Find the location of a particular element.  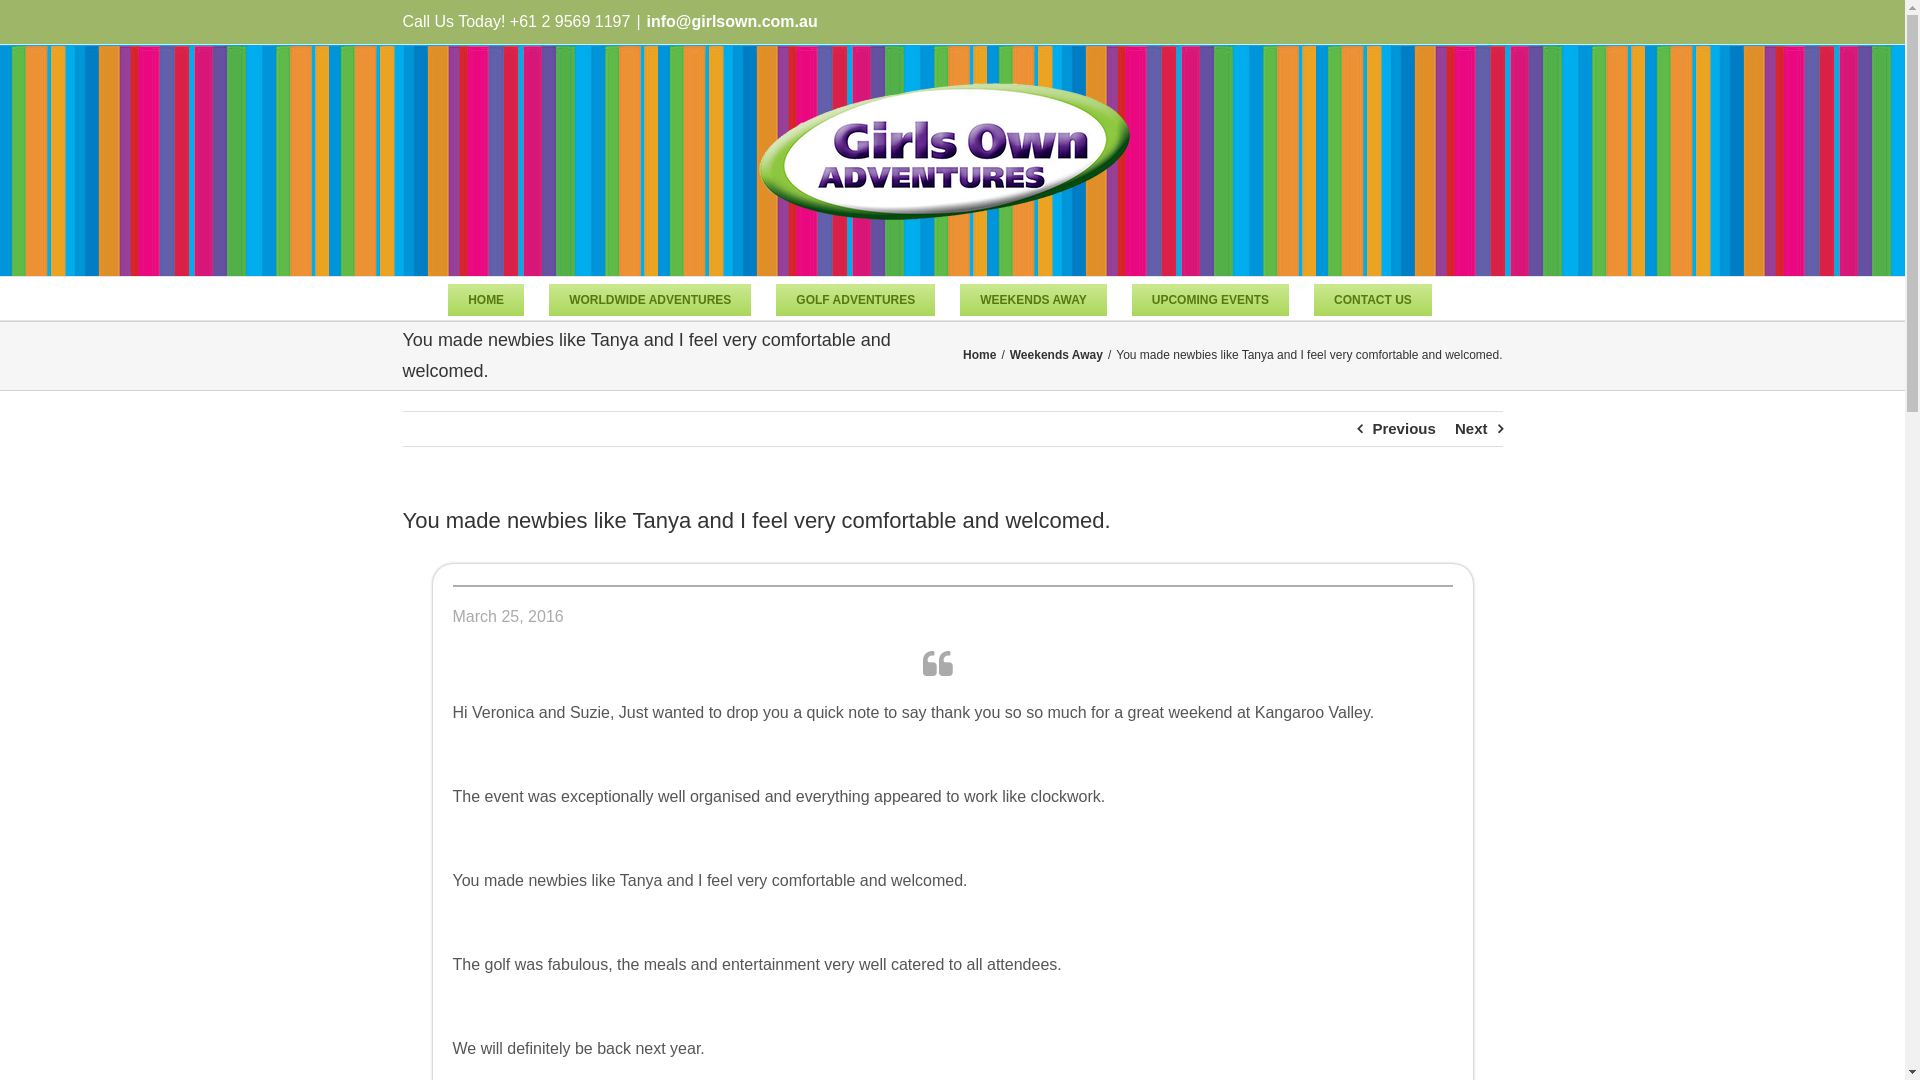

Previous is located at coordinates (1404, 429).